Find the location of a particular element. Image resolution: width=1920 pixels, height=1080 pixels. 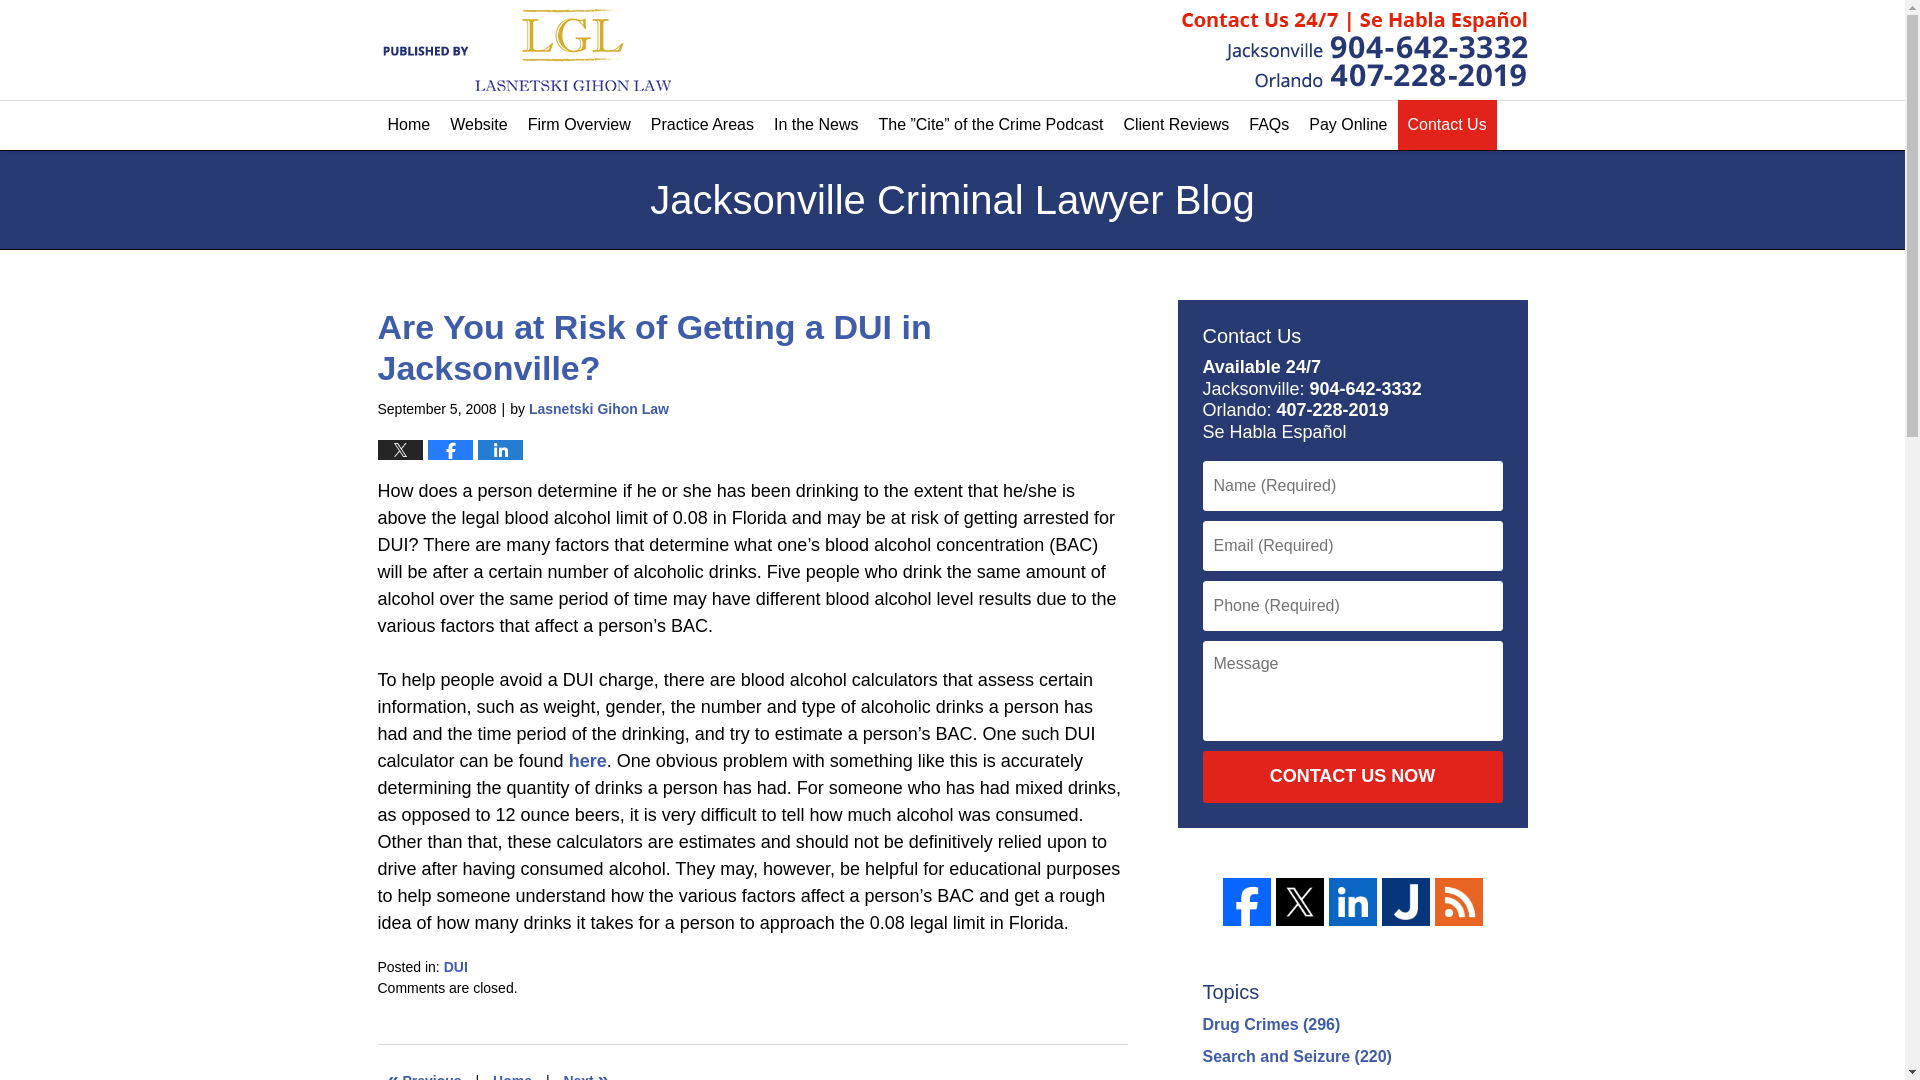

DUI is located at coordinates (456, 967).